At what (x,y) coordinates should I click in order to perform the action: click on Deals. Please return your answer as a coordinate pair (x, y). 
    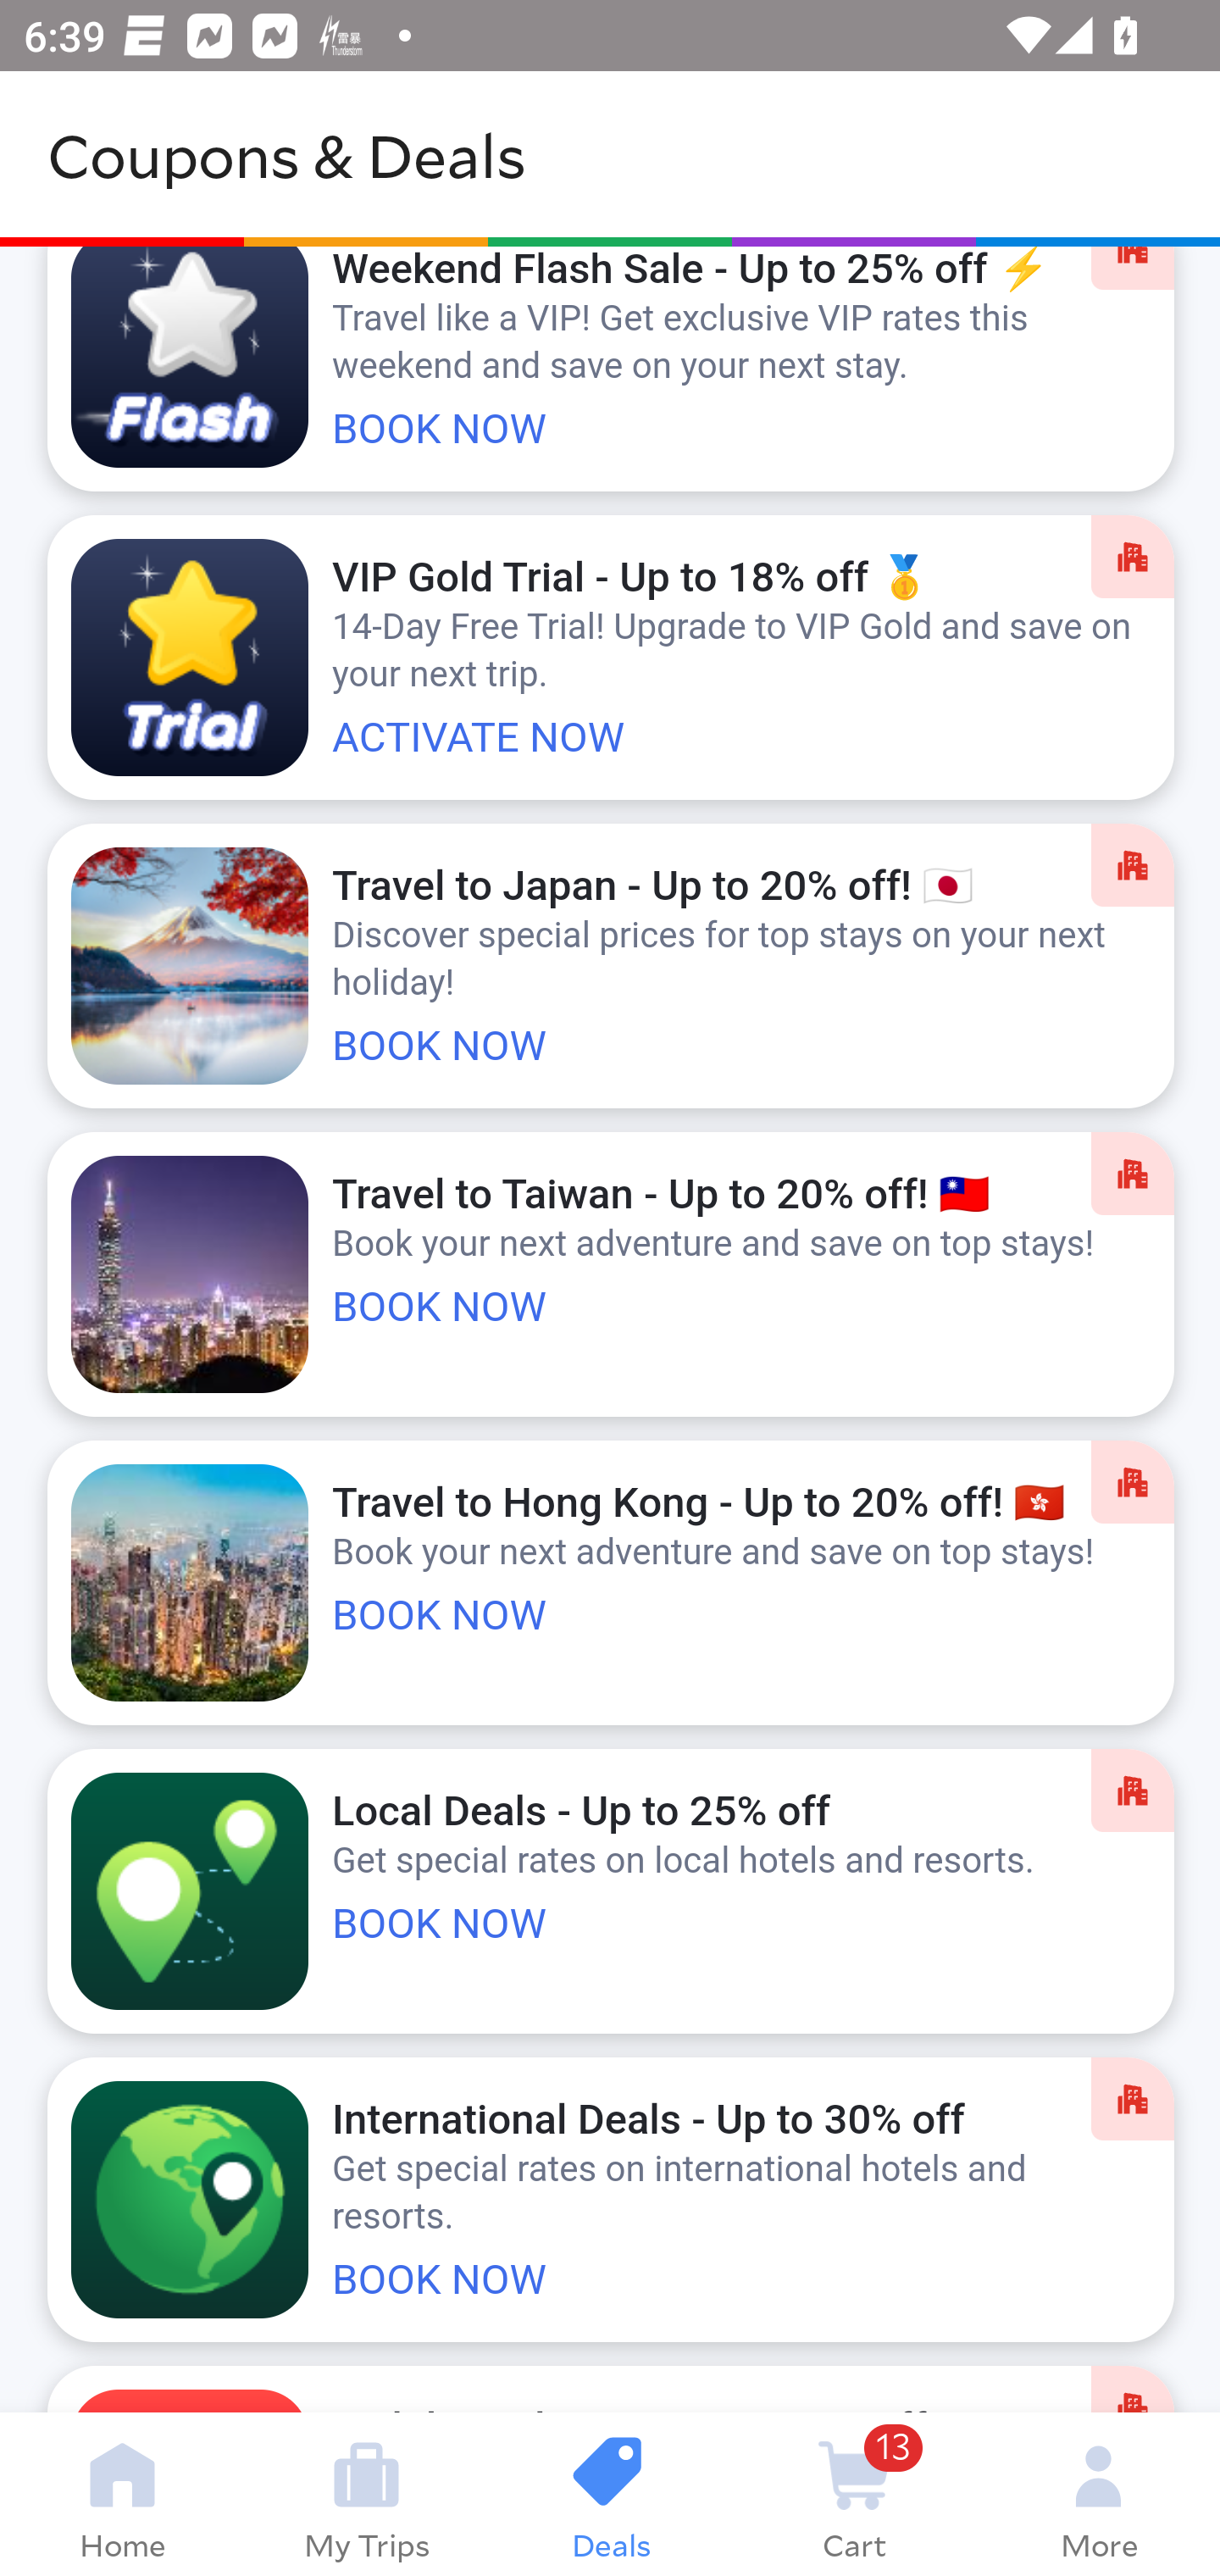
    Looking at the image, I should click on (610, 2495).